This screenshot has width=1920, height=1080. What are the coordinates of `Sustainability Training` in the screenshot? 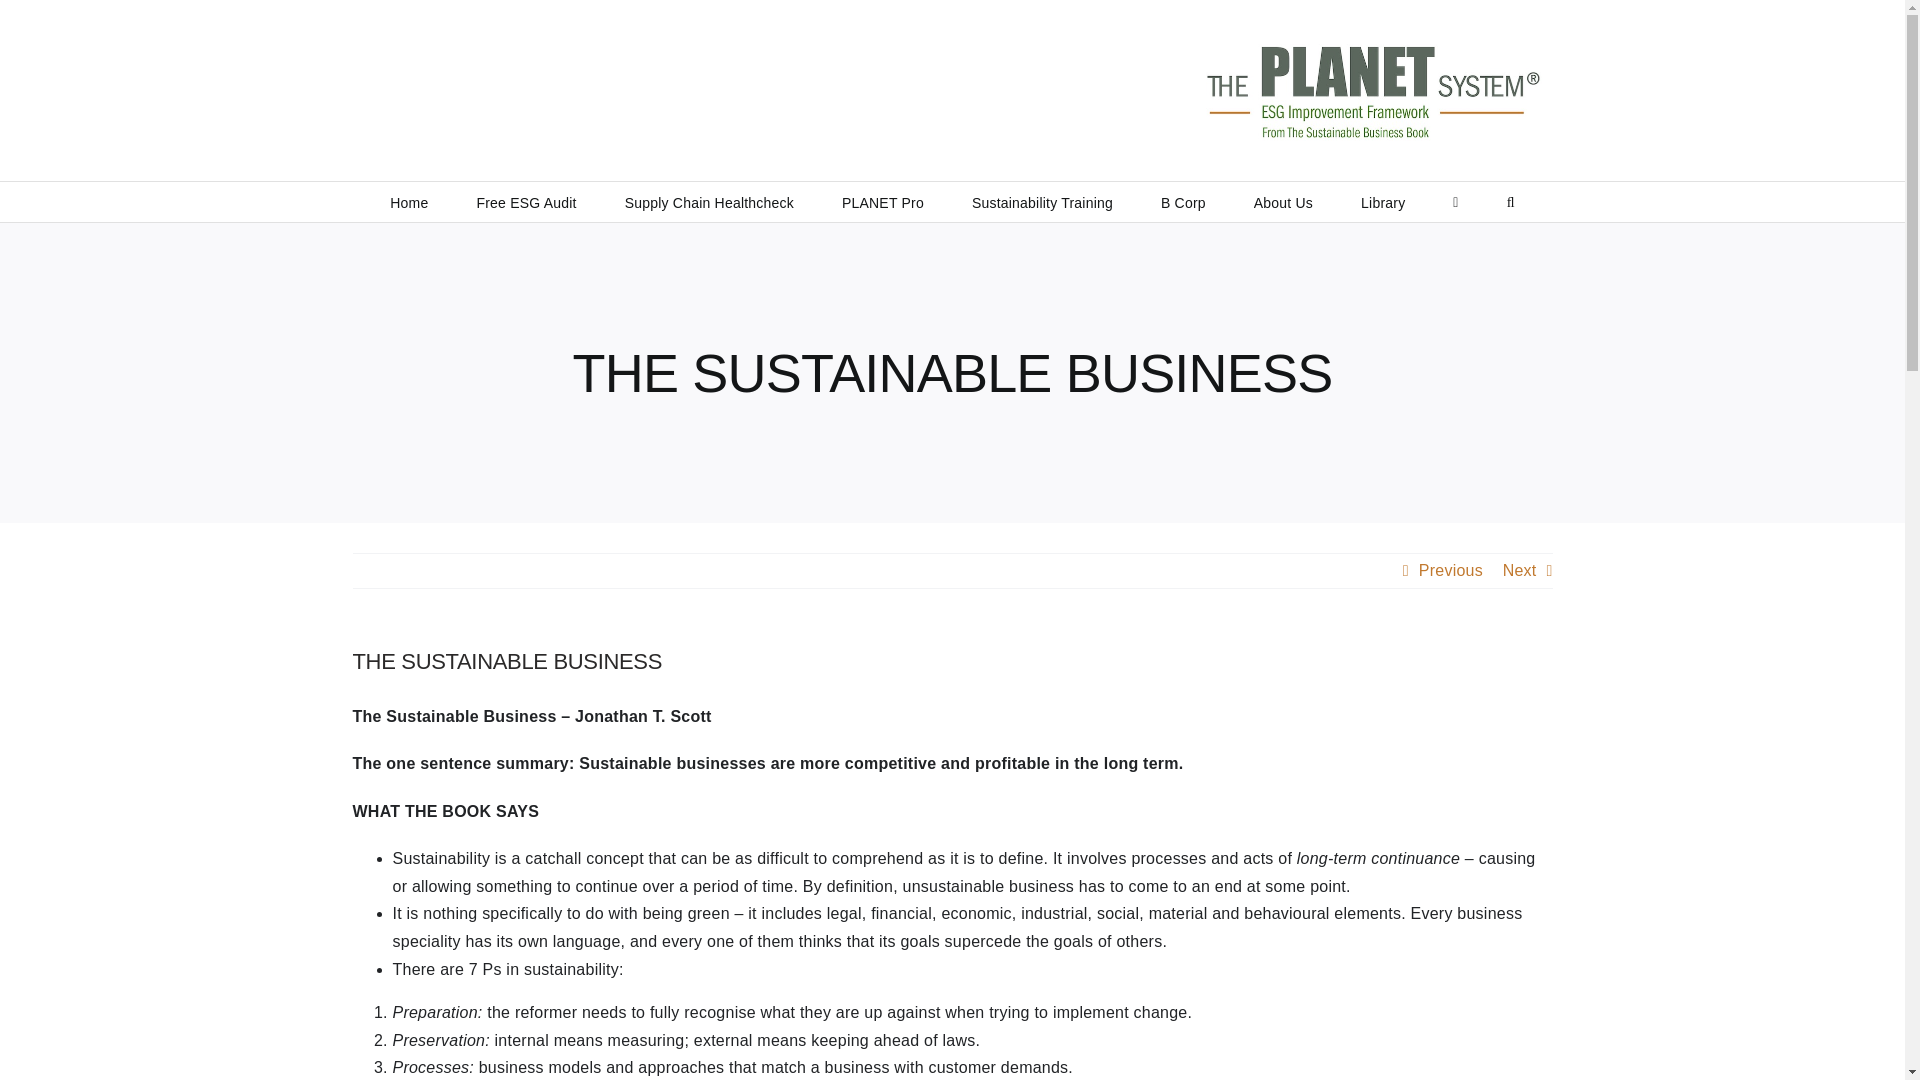 It's located at (1042, 202).